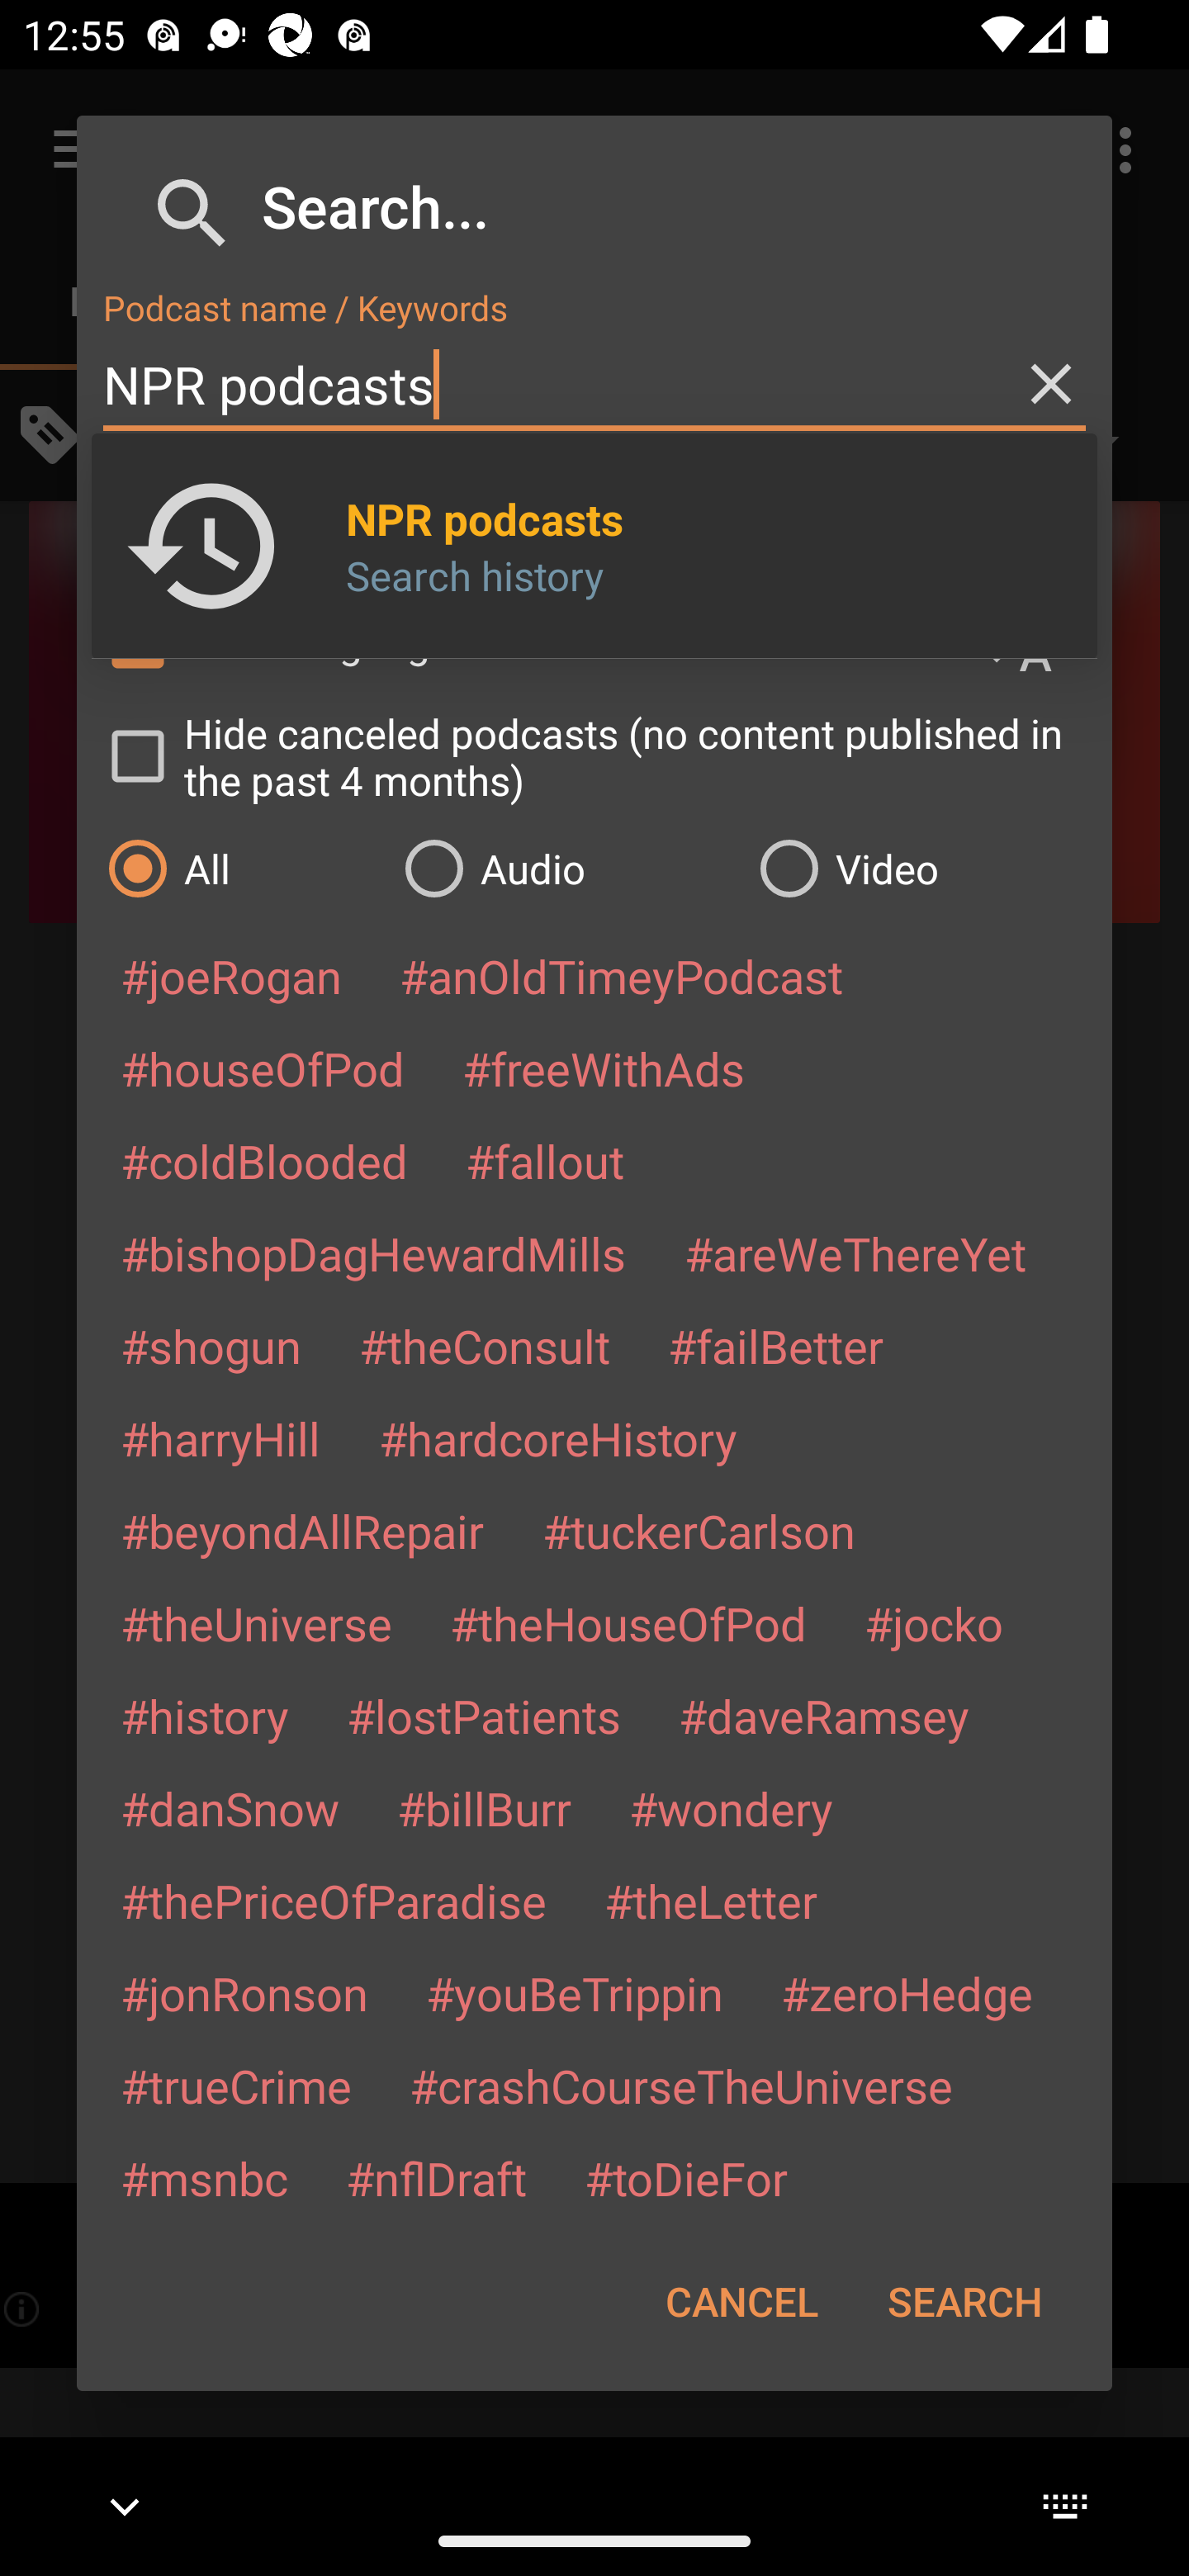 This screenshot has height=2576, width=1189. Describe the element at coordinates (236, 2085) in the screenshot. I see `#trueCrime` at that location.